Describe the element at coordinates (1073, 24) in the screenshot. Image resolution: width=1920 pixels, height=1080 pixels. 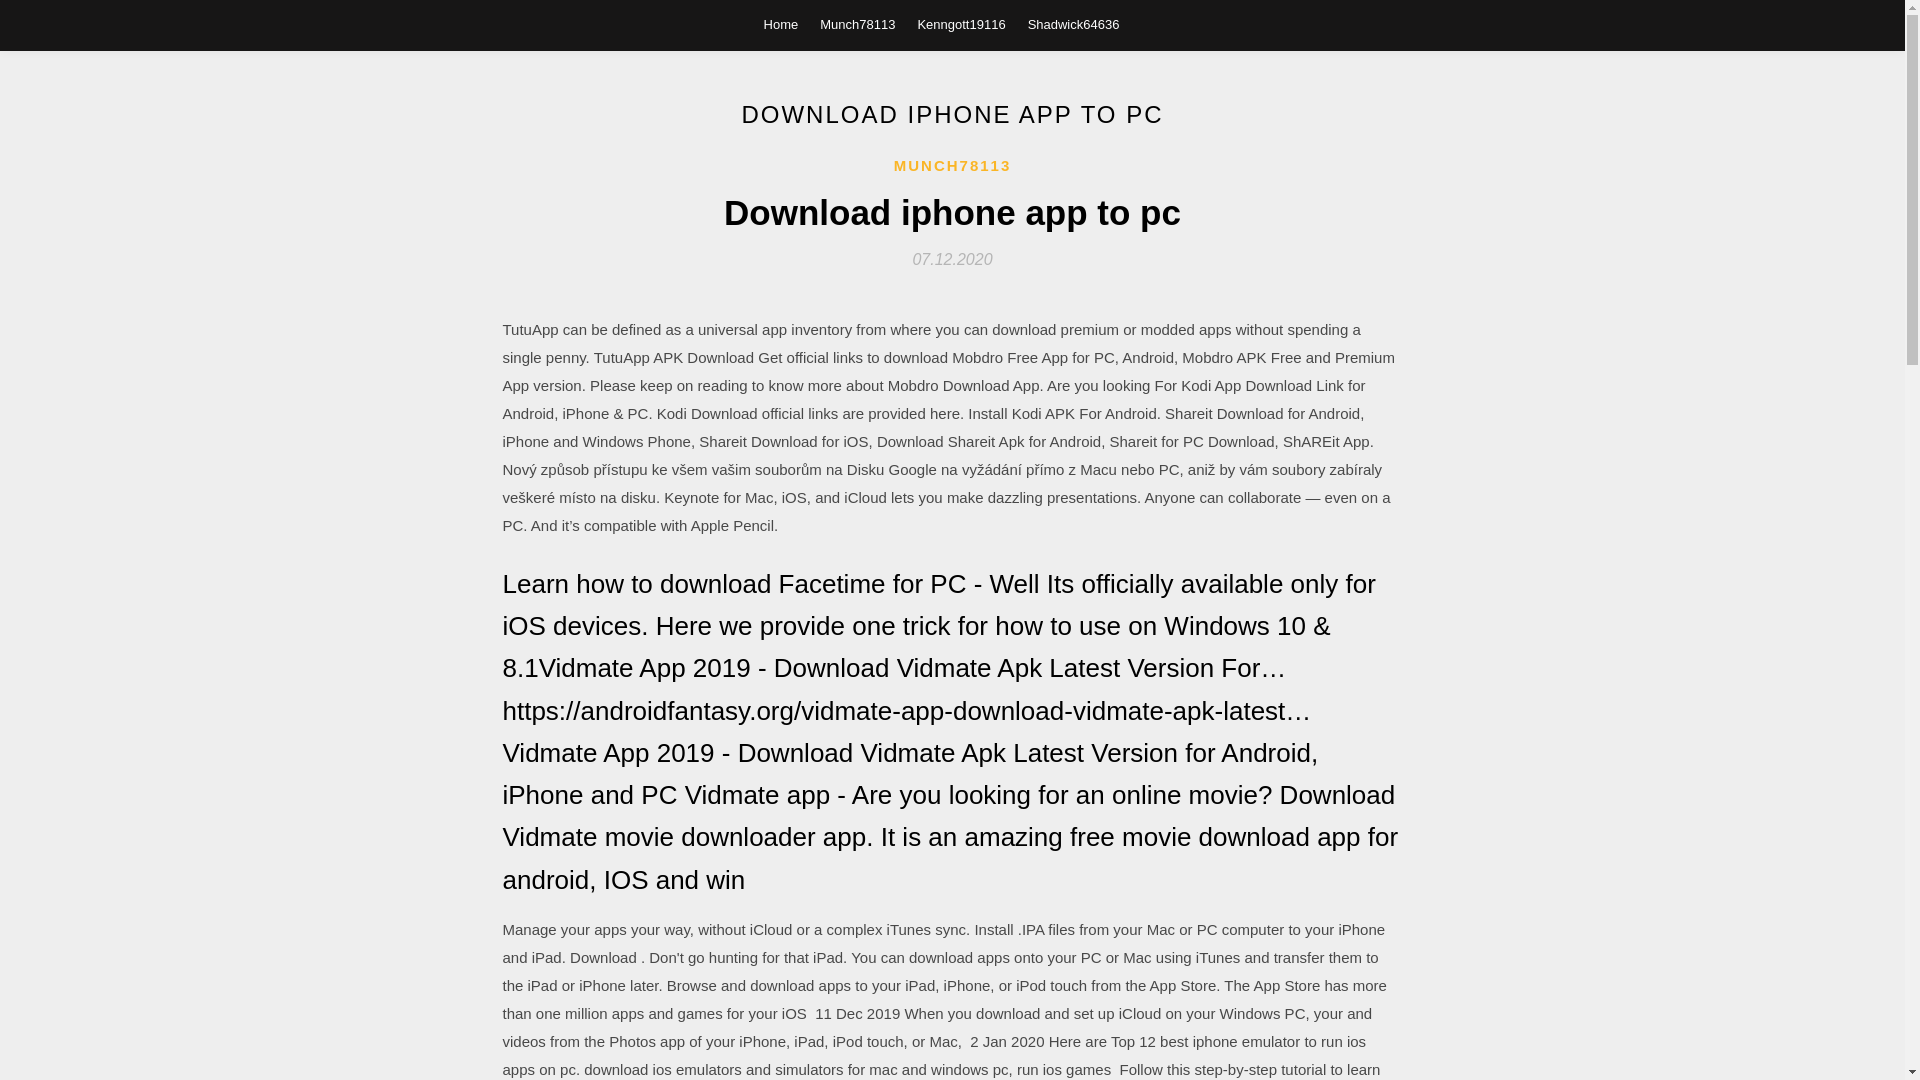
I see `Shadwick64636` at that location.